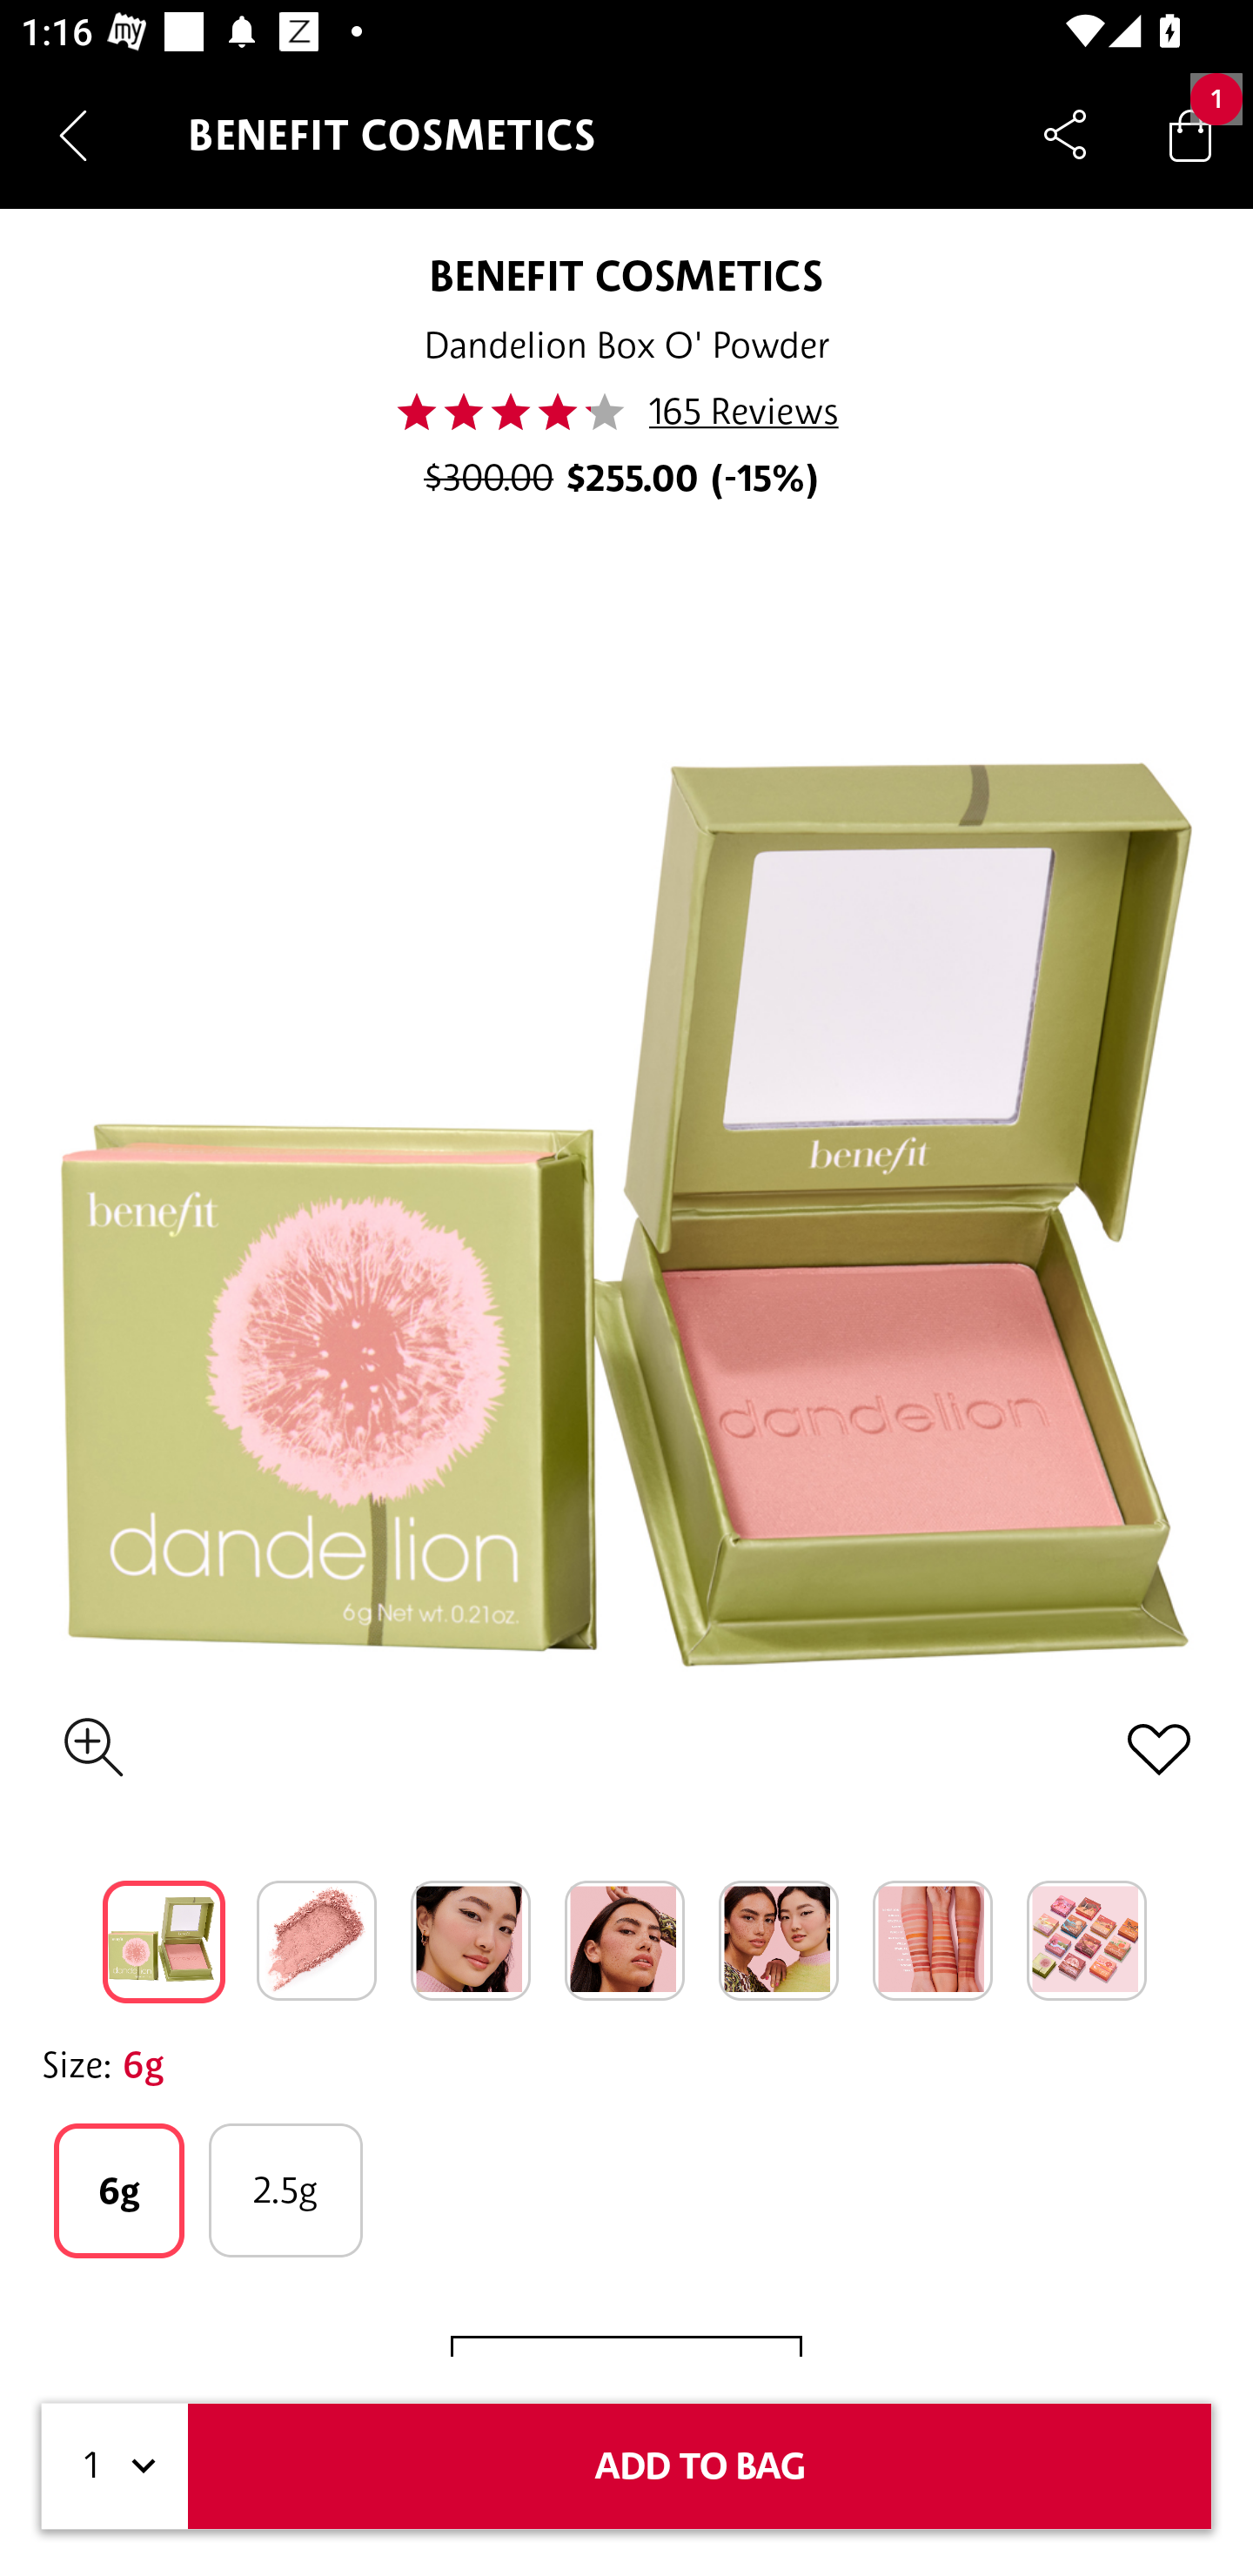 This screenshot has height=2576, width=1253. Describe the element at coordinates (118, 2190) in the screenshot. I see `6g` at that location.